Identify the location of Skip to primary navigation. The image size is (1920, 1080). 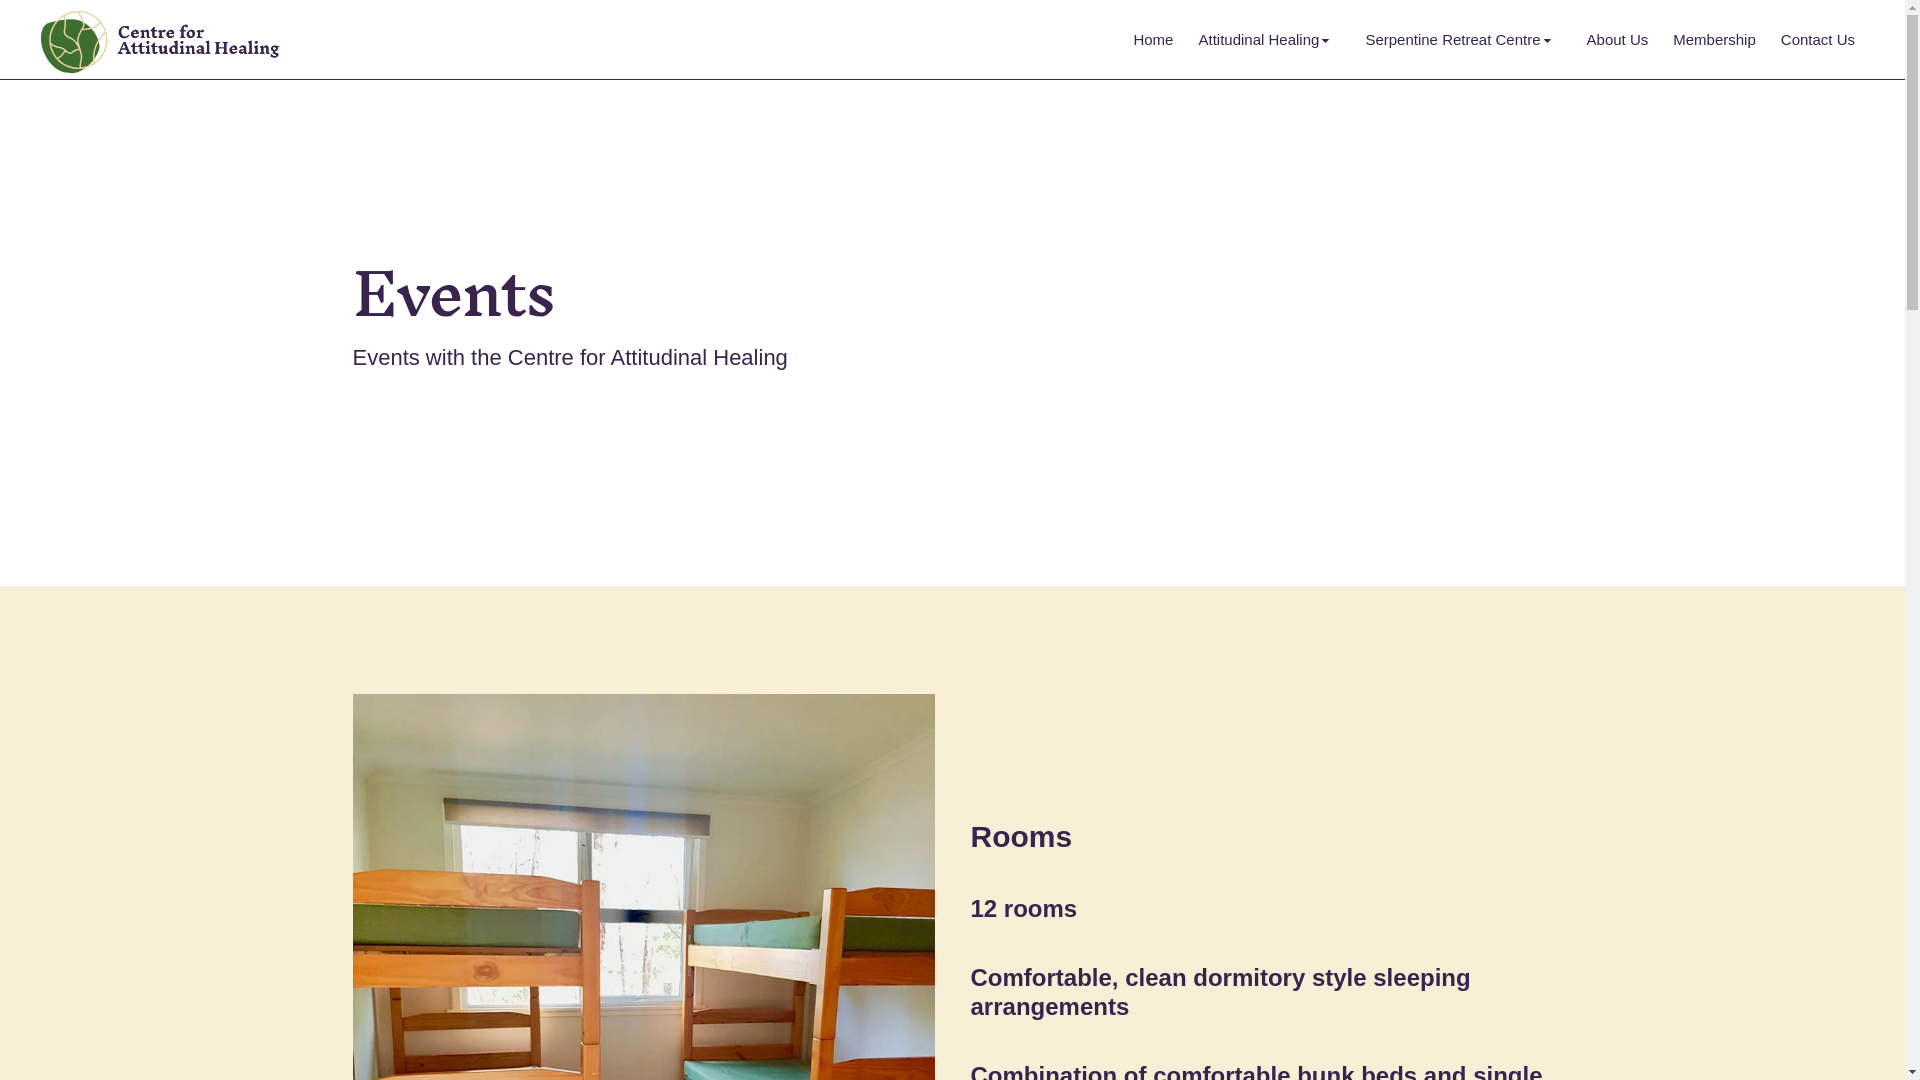
(0, 0).